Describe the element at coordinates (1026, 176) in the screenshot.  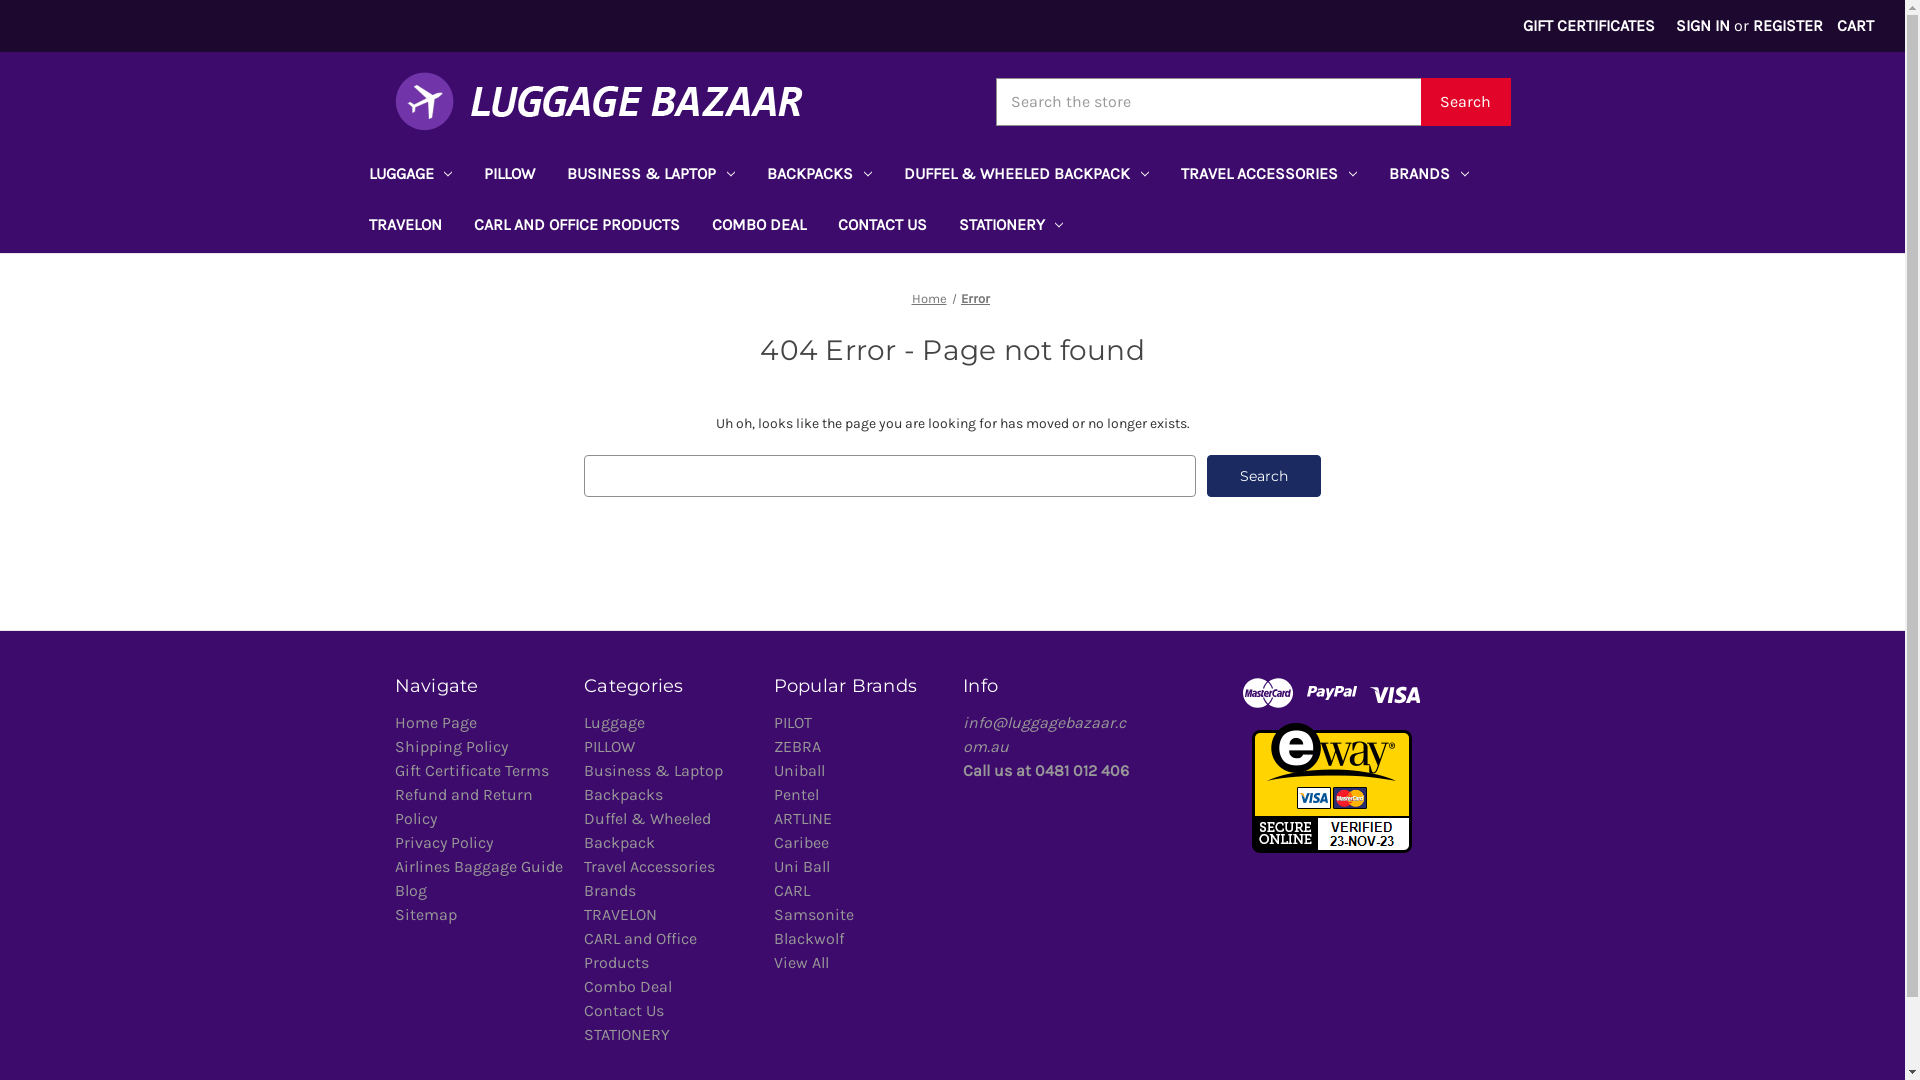
I see `DUFFEL & WHEELED BACKPACK` at that location.